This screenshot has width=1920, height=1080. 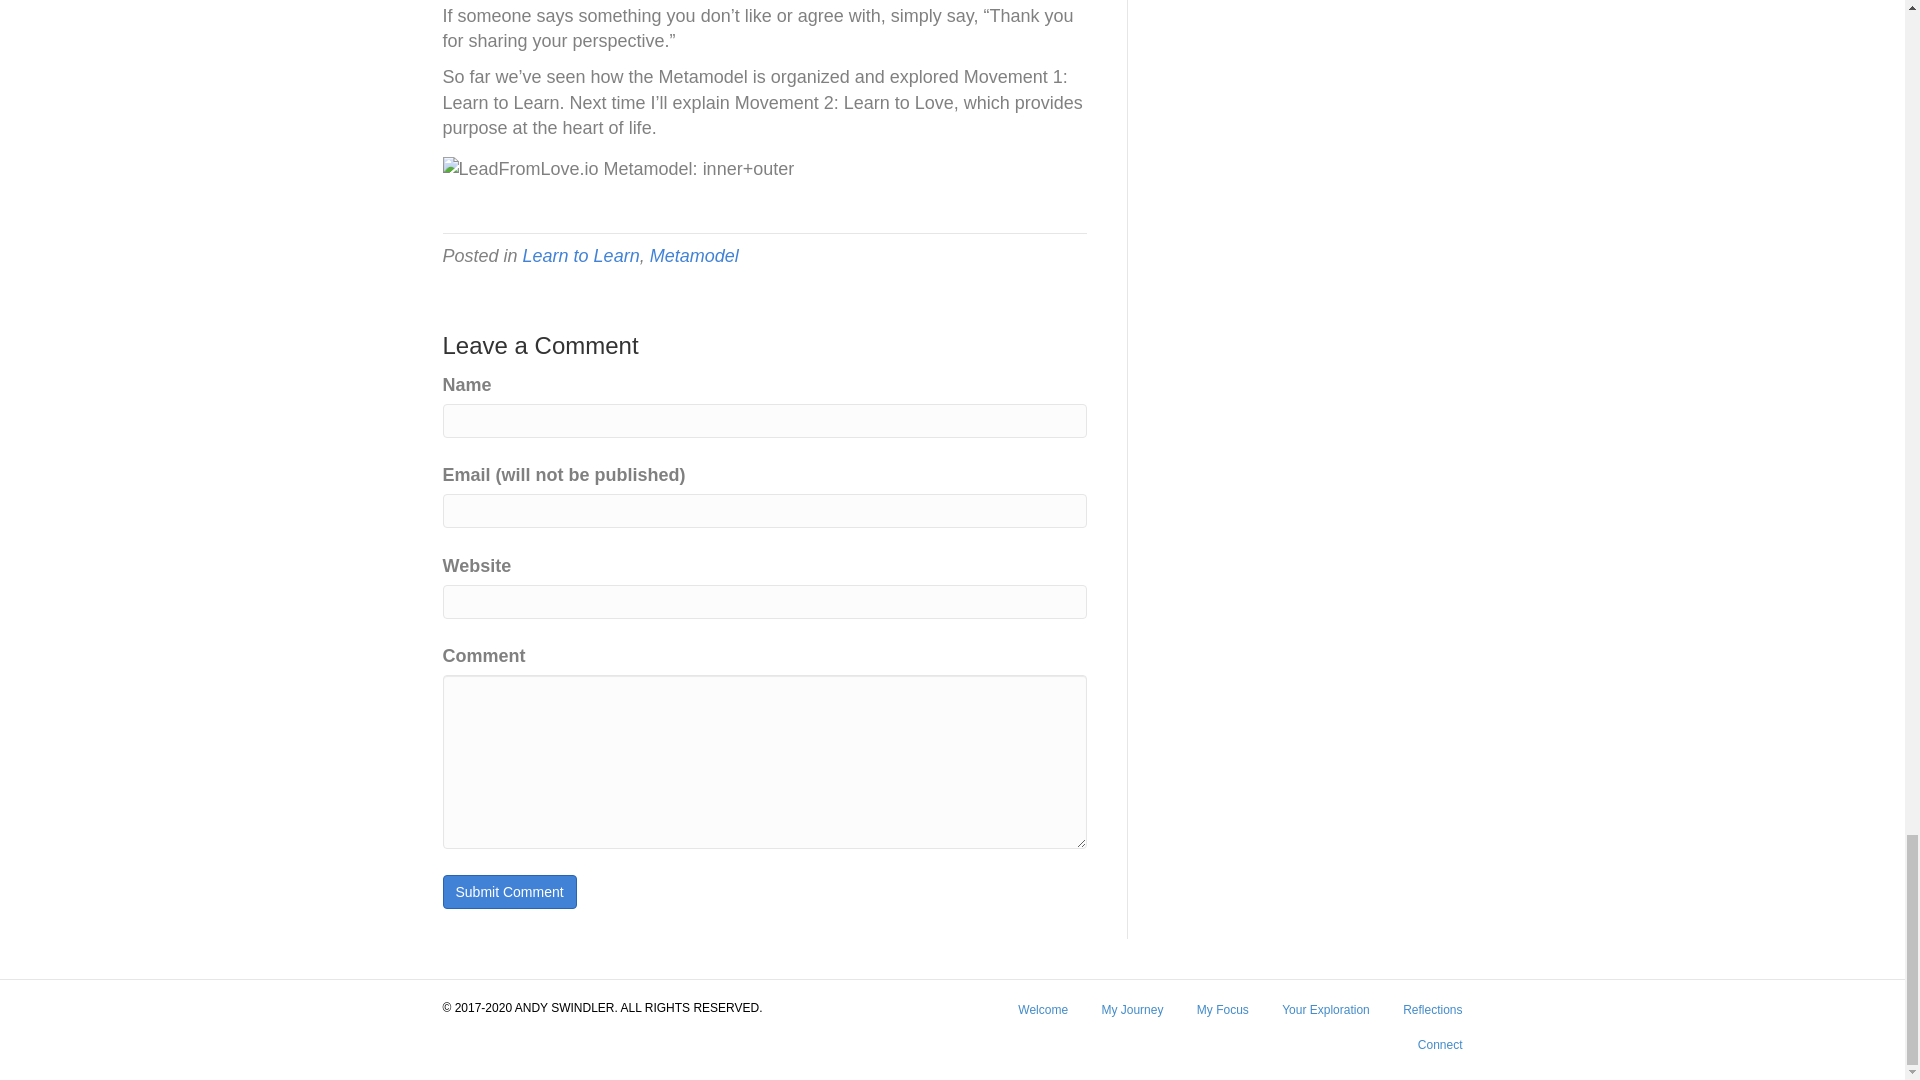 I want to click on Welcome, so click(x=1042, y=1017).